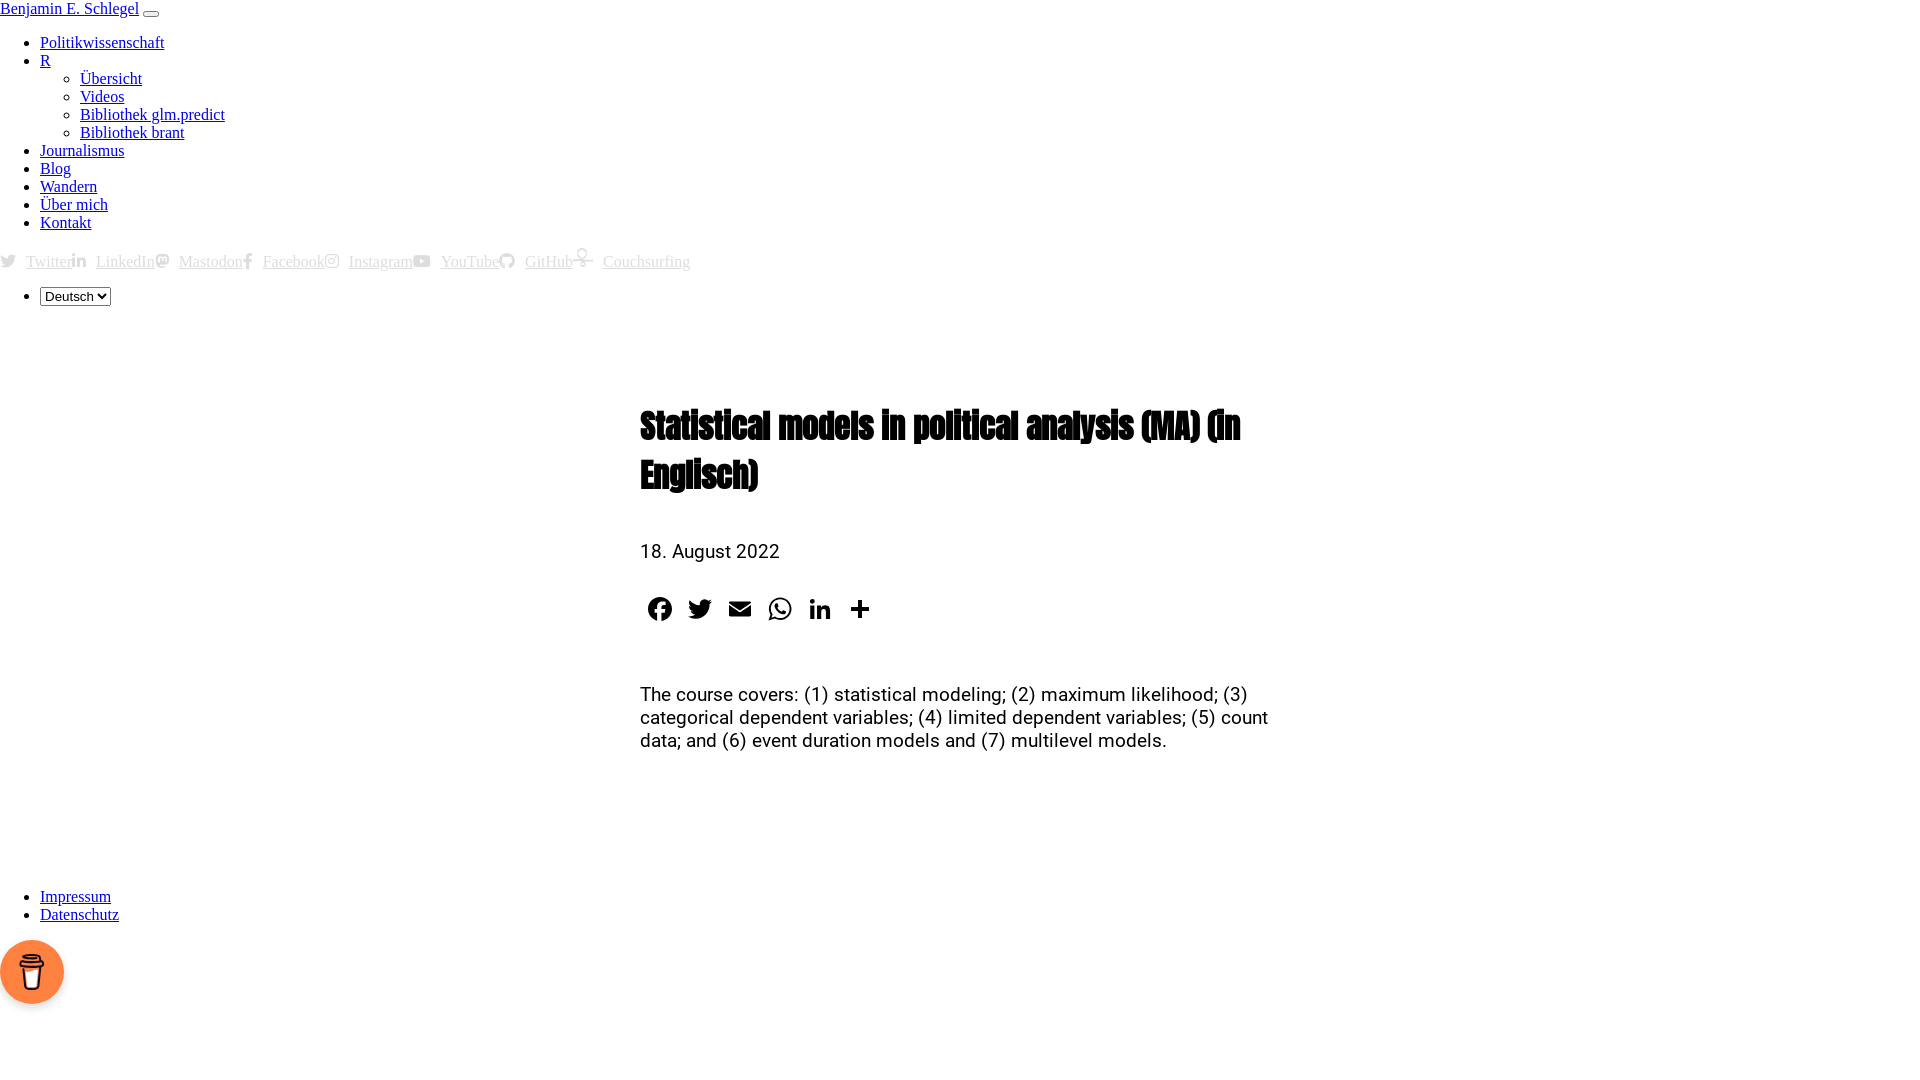 The height and width of the screenshot is (1080, 1920). I want to click on Blog, so click(56, 168).